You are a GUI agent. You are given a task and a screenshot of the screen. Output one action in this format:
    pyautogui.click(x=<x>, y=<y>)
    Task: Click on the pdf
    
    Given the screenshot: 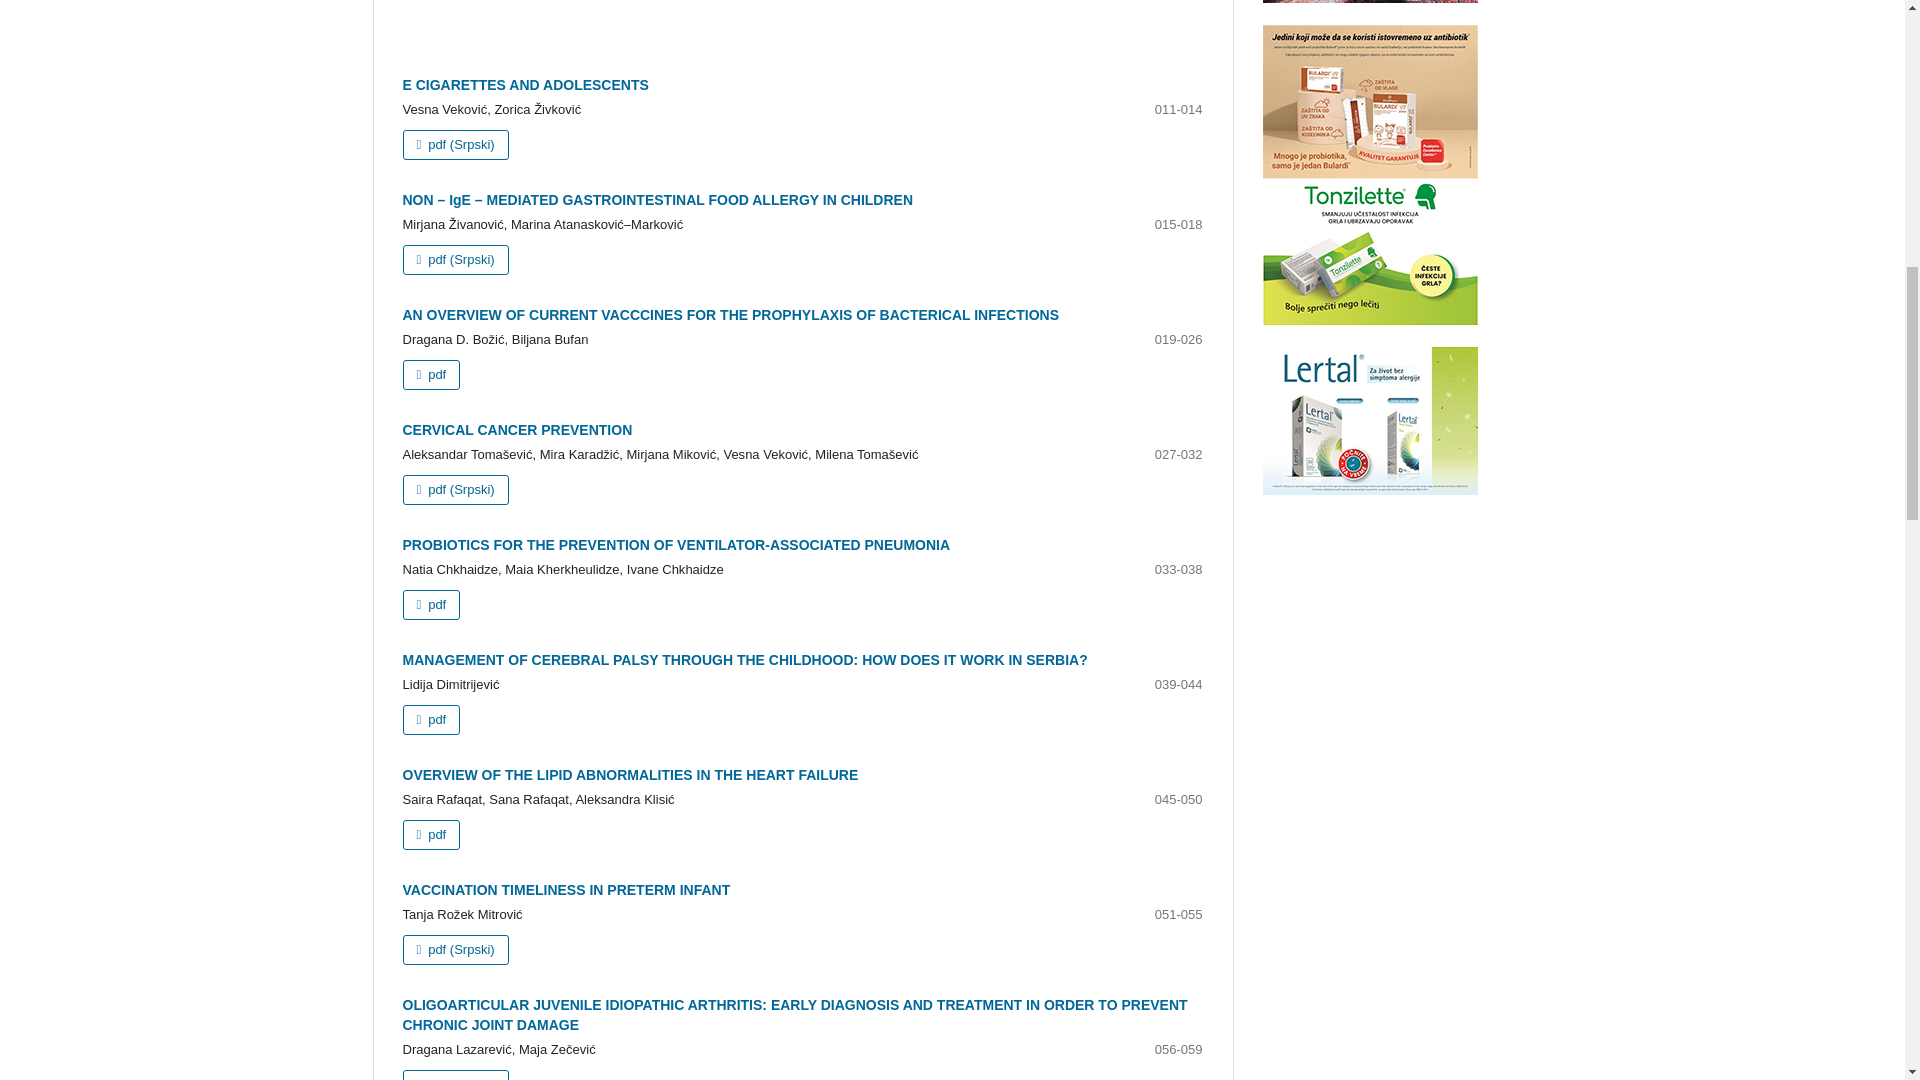 What is the action you would take?
    pyautogui.click(x=430, y=374)
    